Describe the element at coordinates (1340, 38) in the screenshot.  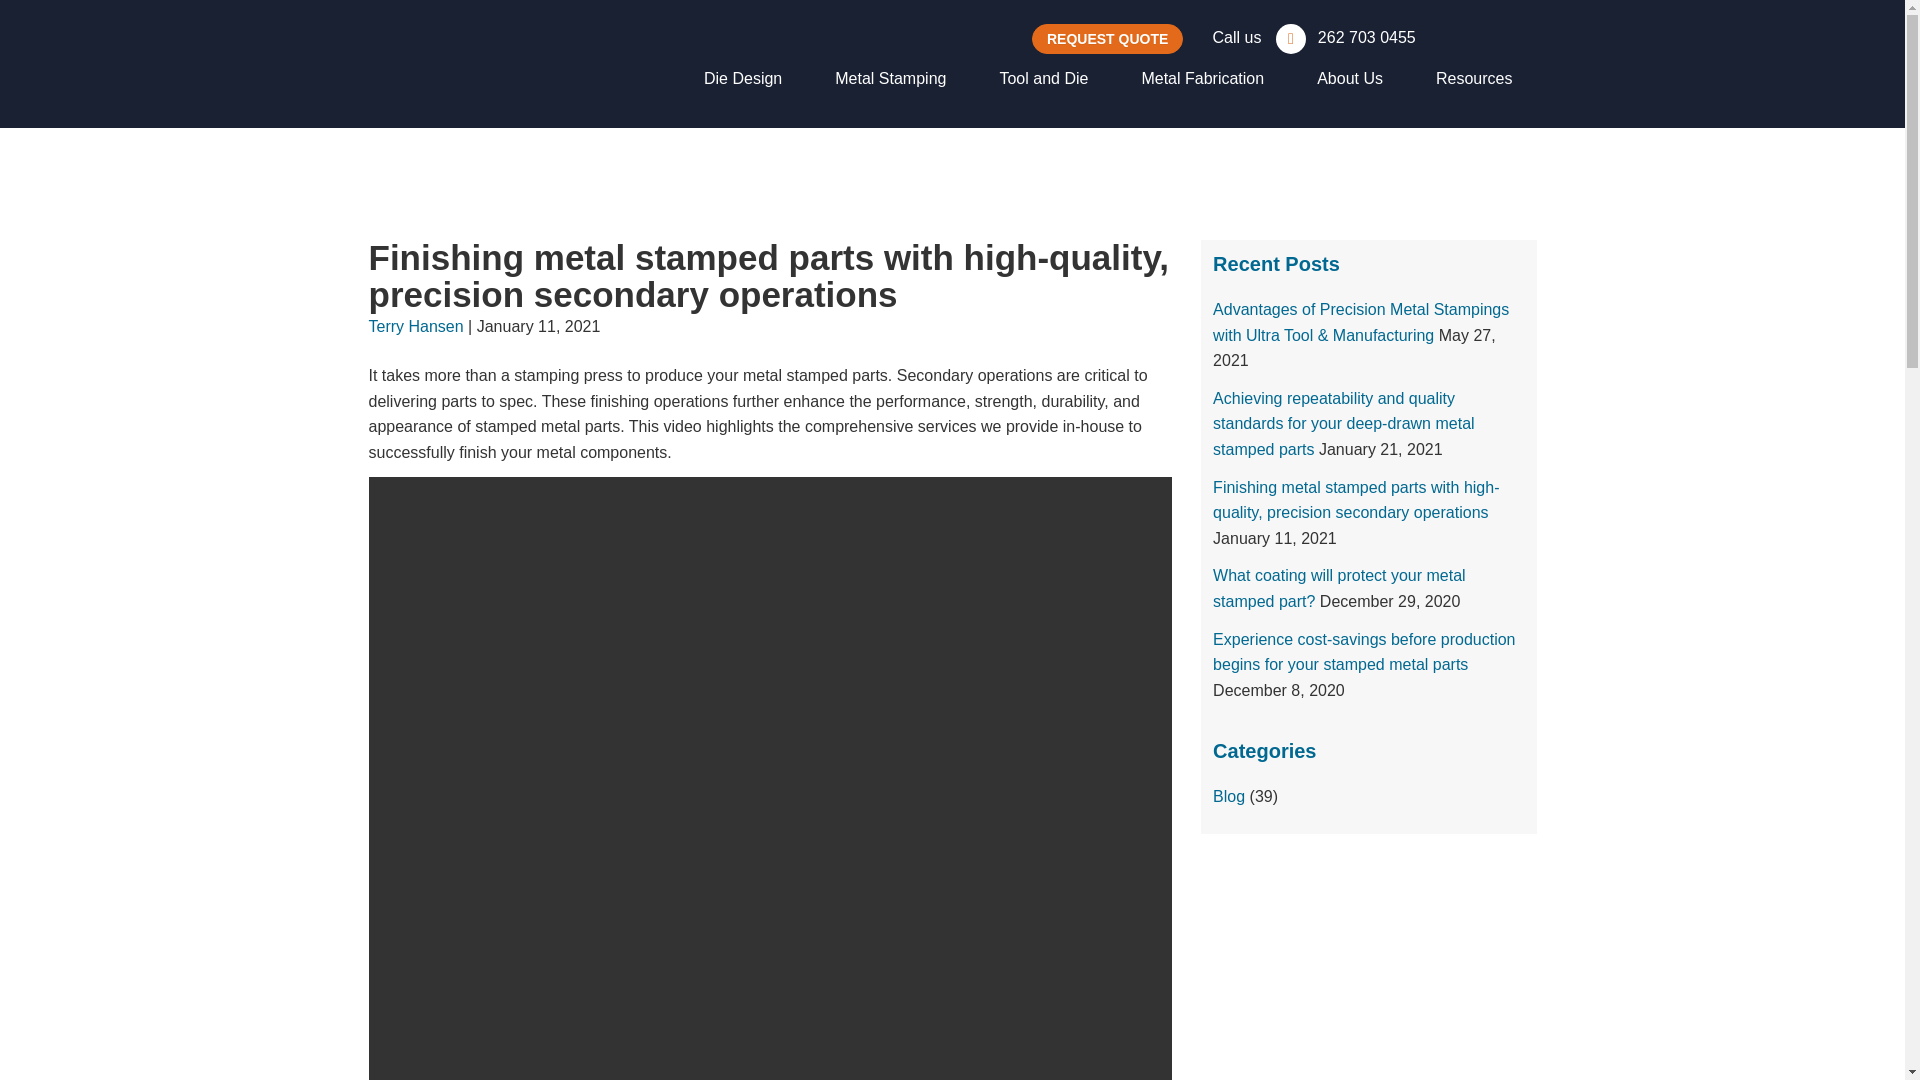
I see `262 703 0455` at that location.